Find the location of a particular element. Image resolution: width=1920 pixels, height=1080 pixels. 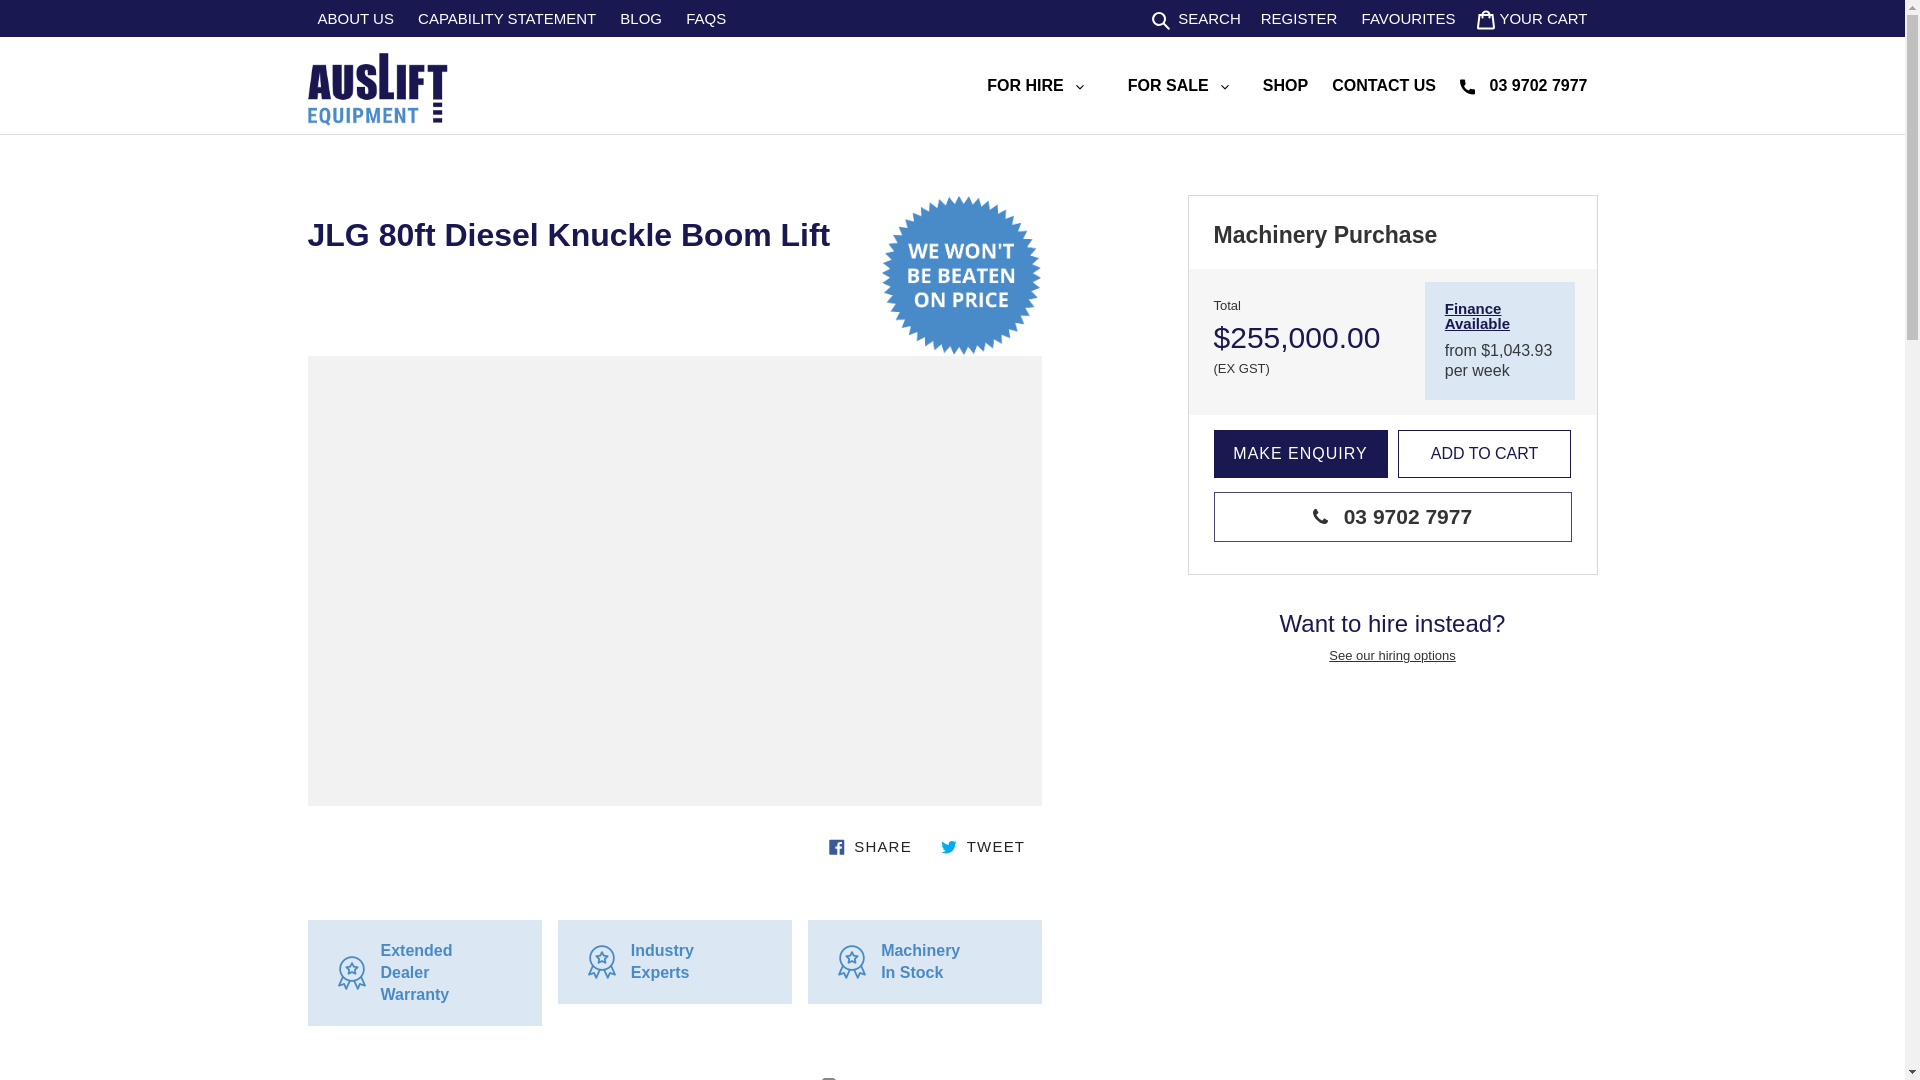

BLOG is located at coordinates (641, 18).